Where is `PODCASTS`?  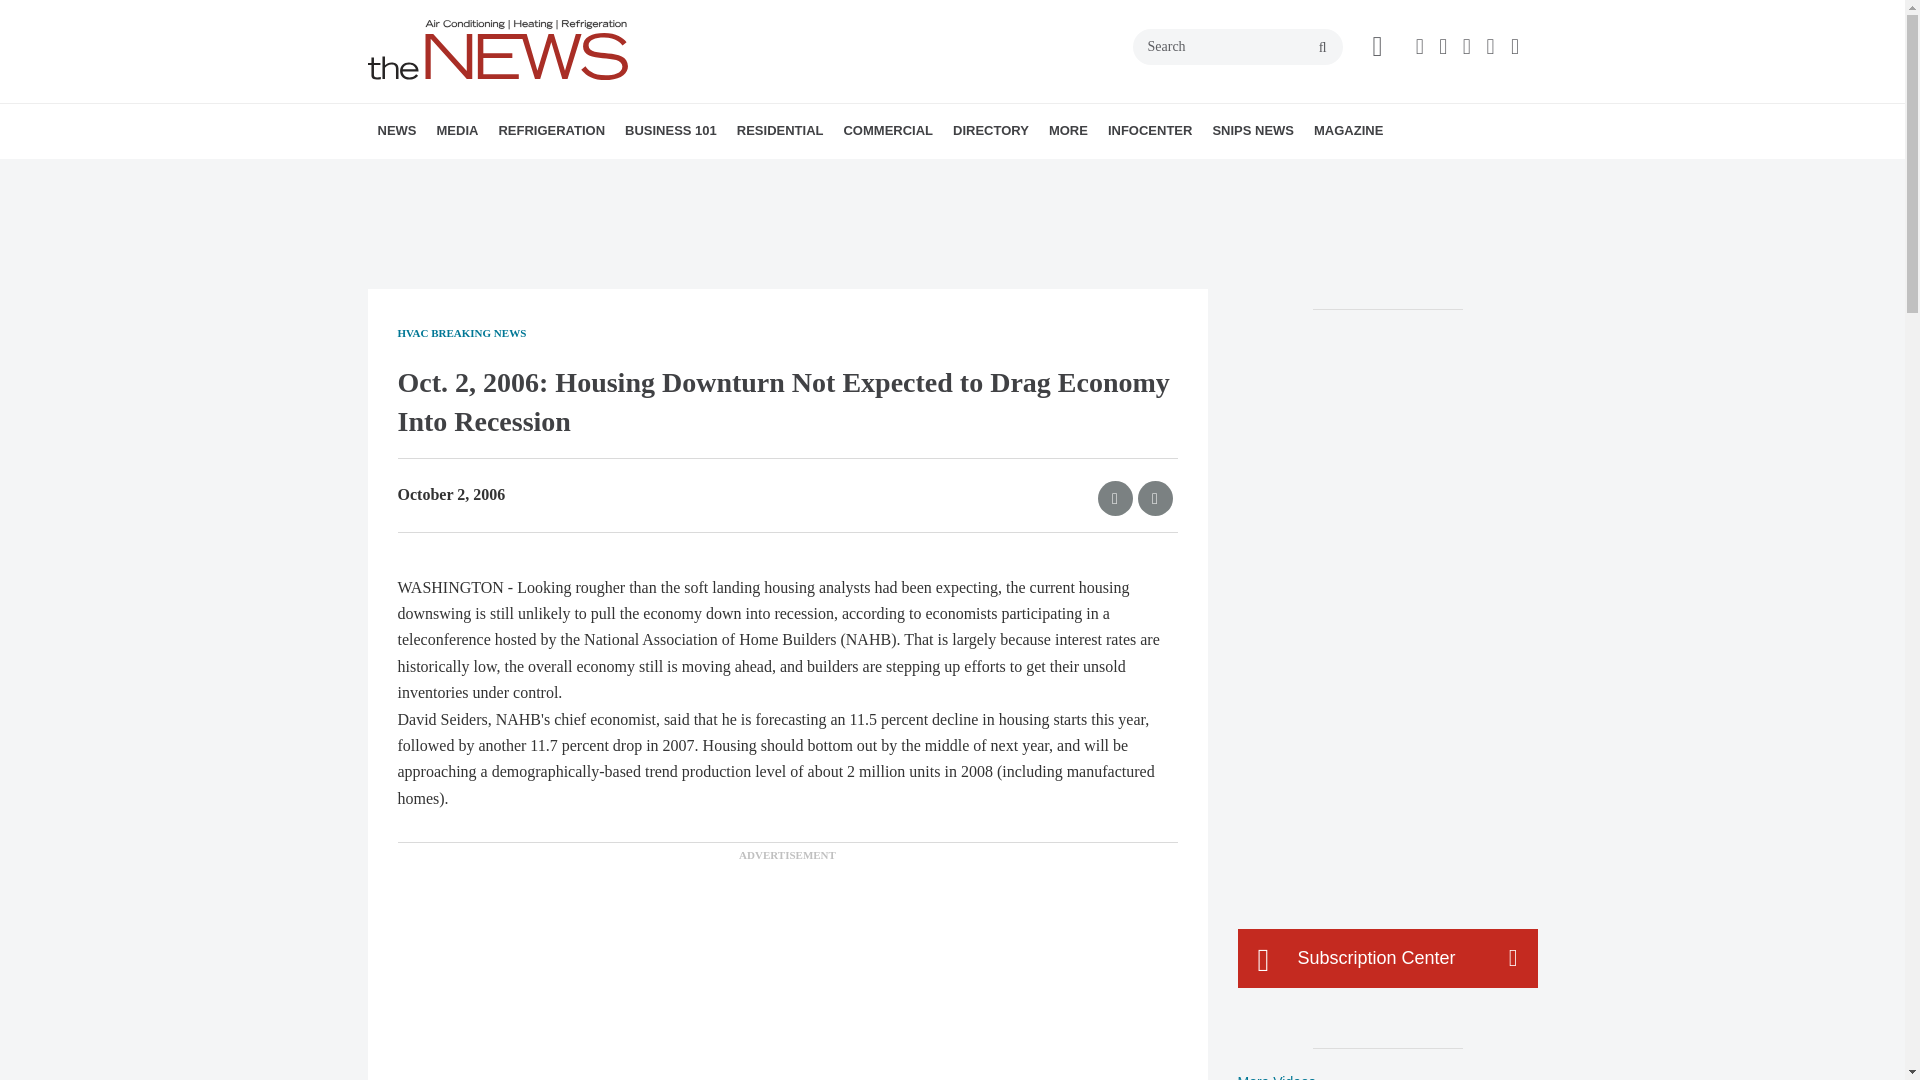 PODCASTS is located at coordinates (568, 175).